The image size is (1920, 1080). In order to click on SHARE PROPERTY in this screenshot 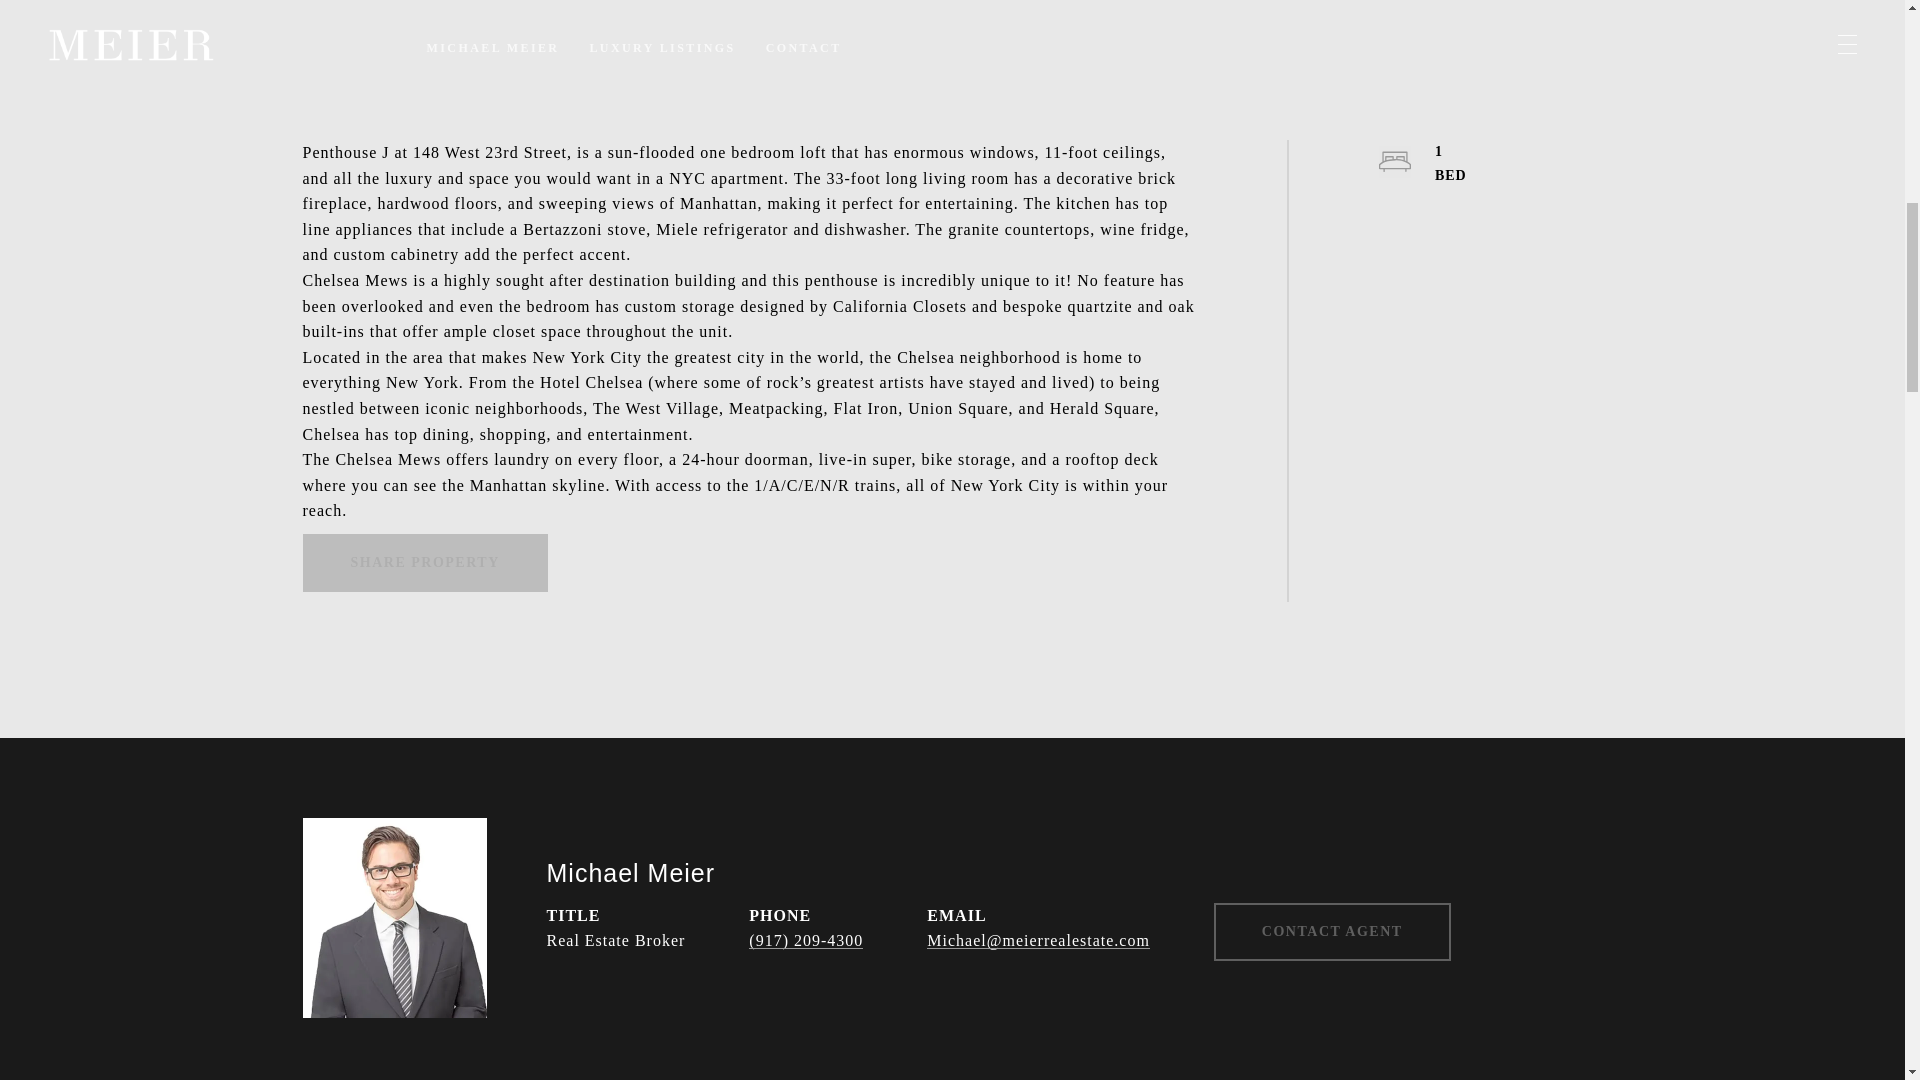, I will do `click(424, 562)`.